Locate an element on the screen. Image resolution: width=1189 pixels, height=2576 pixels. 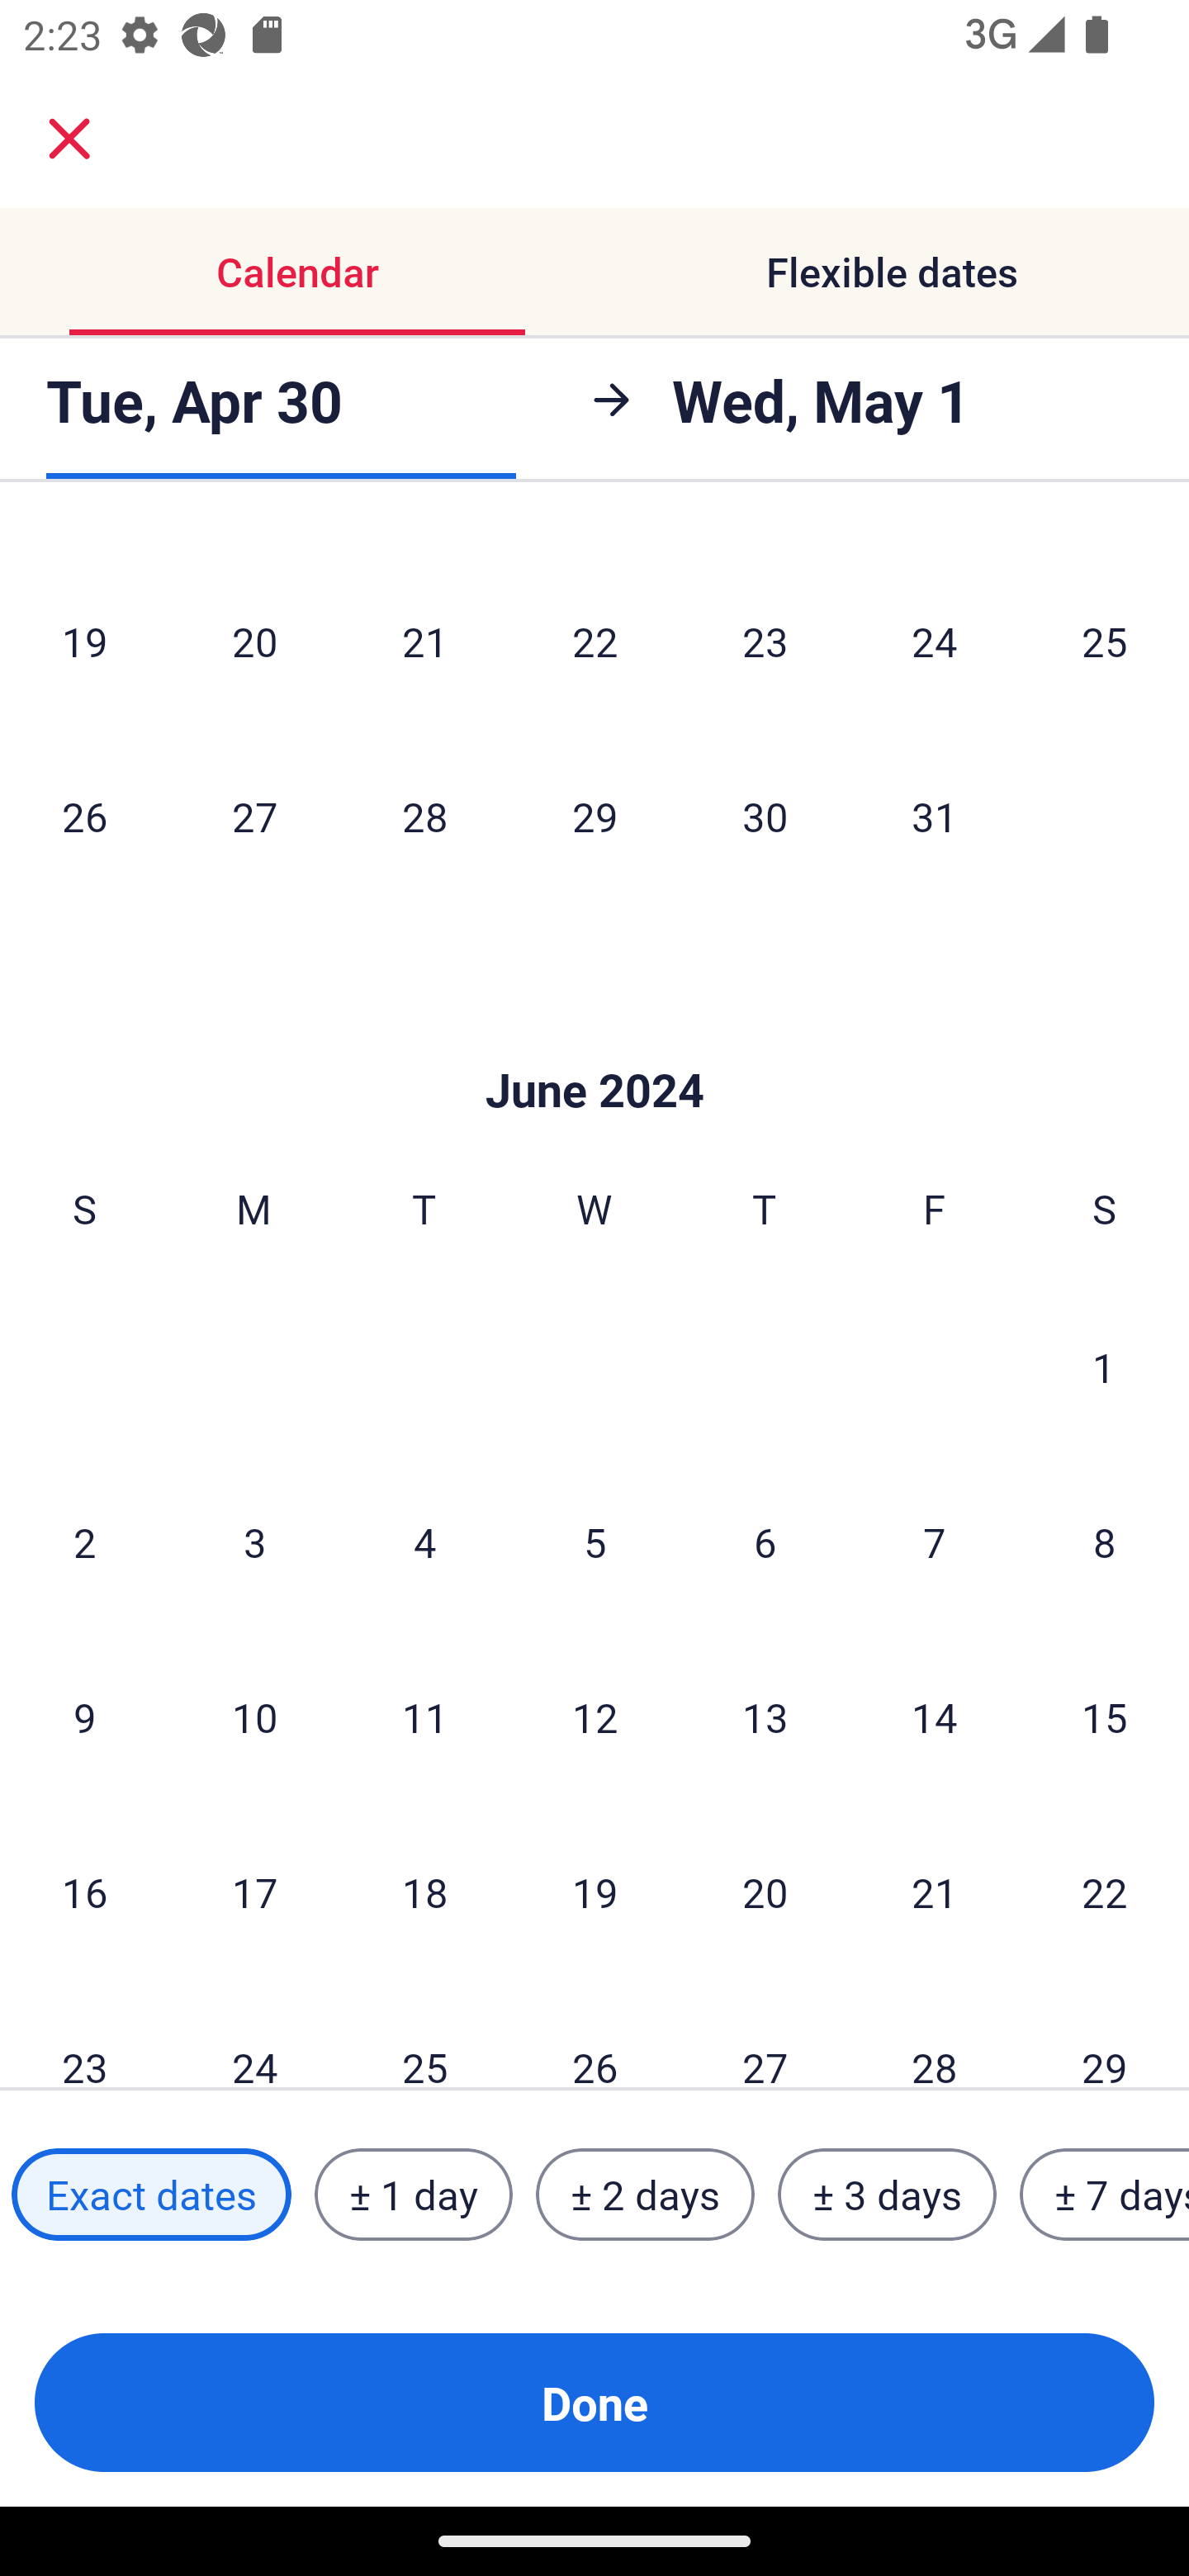
± 2 days is located at coordinates (646, 2195).